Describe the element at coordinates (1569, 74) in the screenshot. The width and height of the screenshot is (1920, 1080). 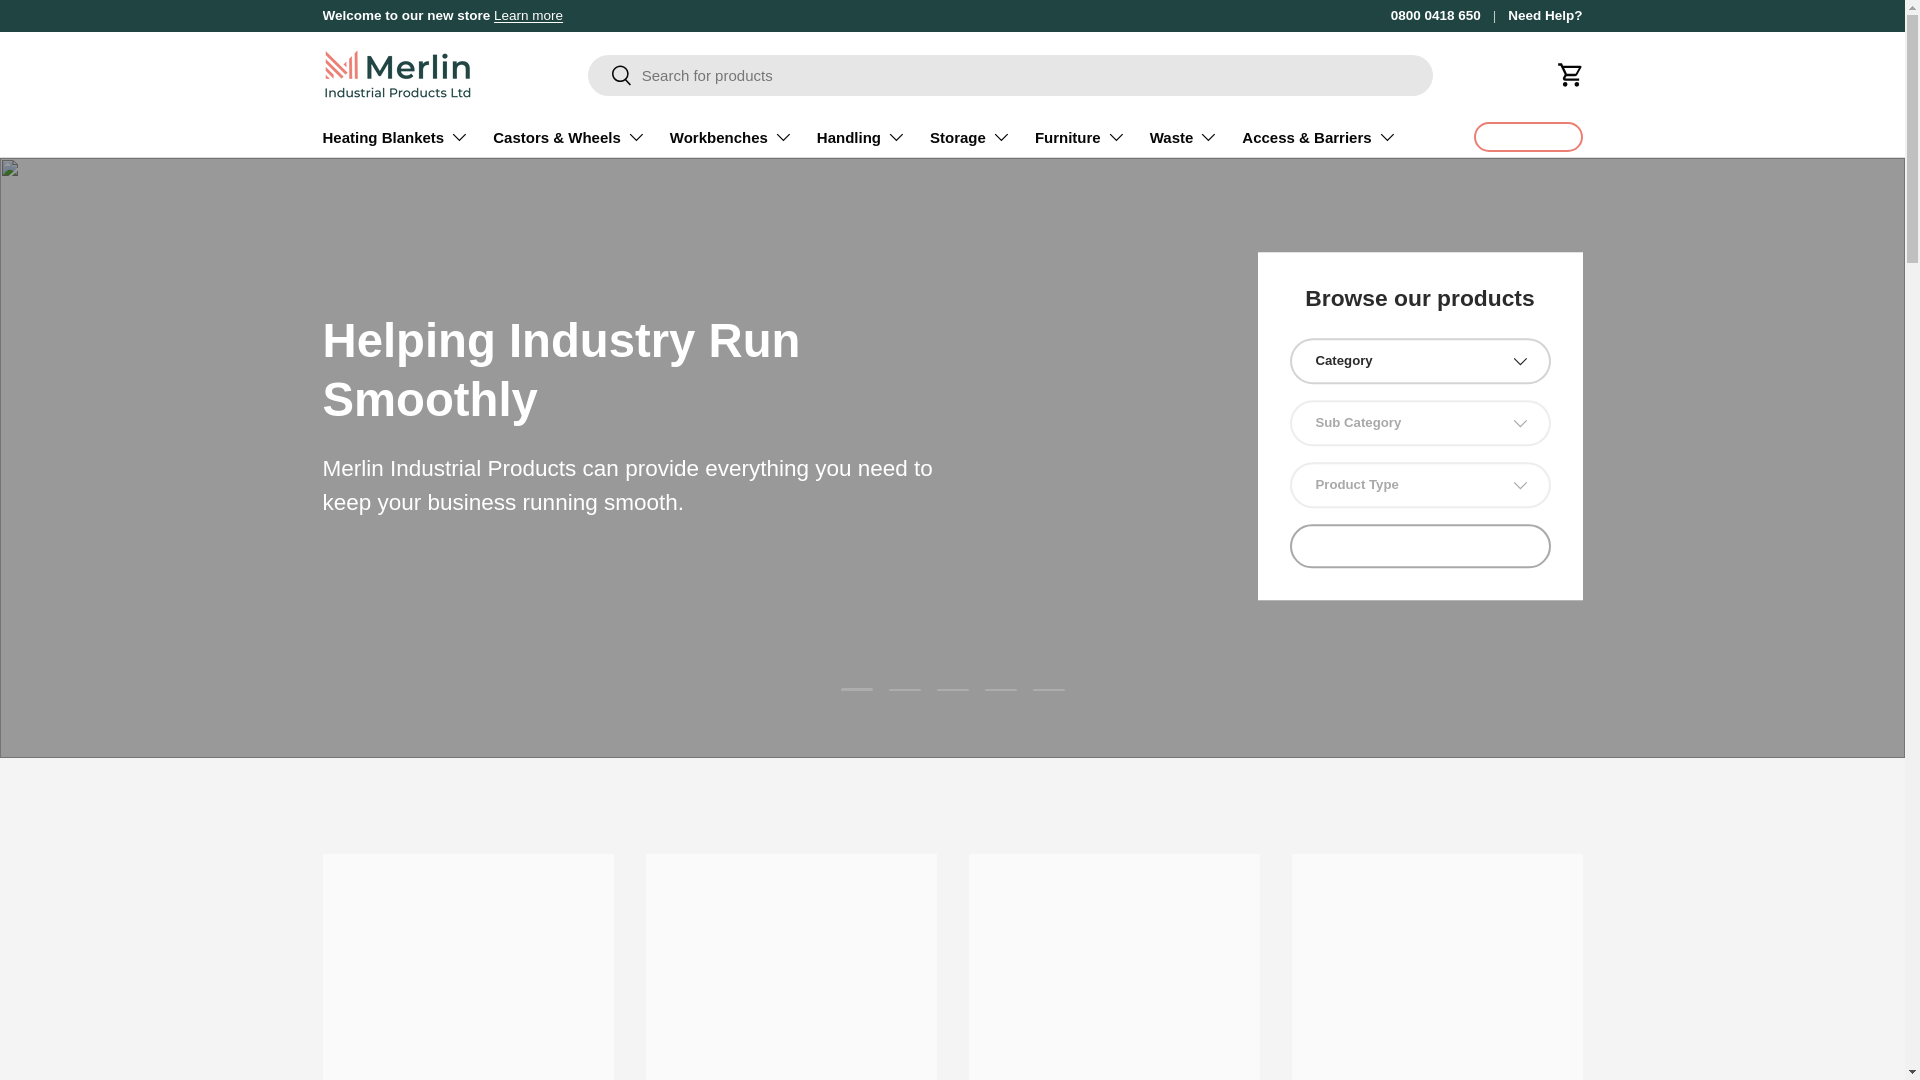
I see `Cart` at that location.